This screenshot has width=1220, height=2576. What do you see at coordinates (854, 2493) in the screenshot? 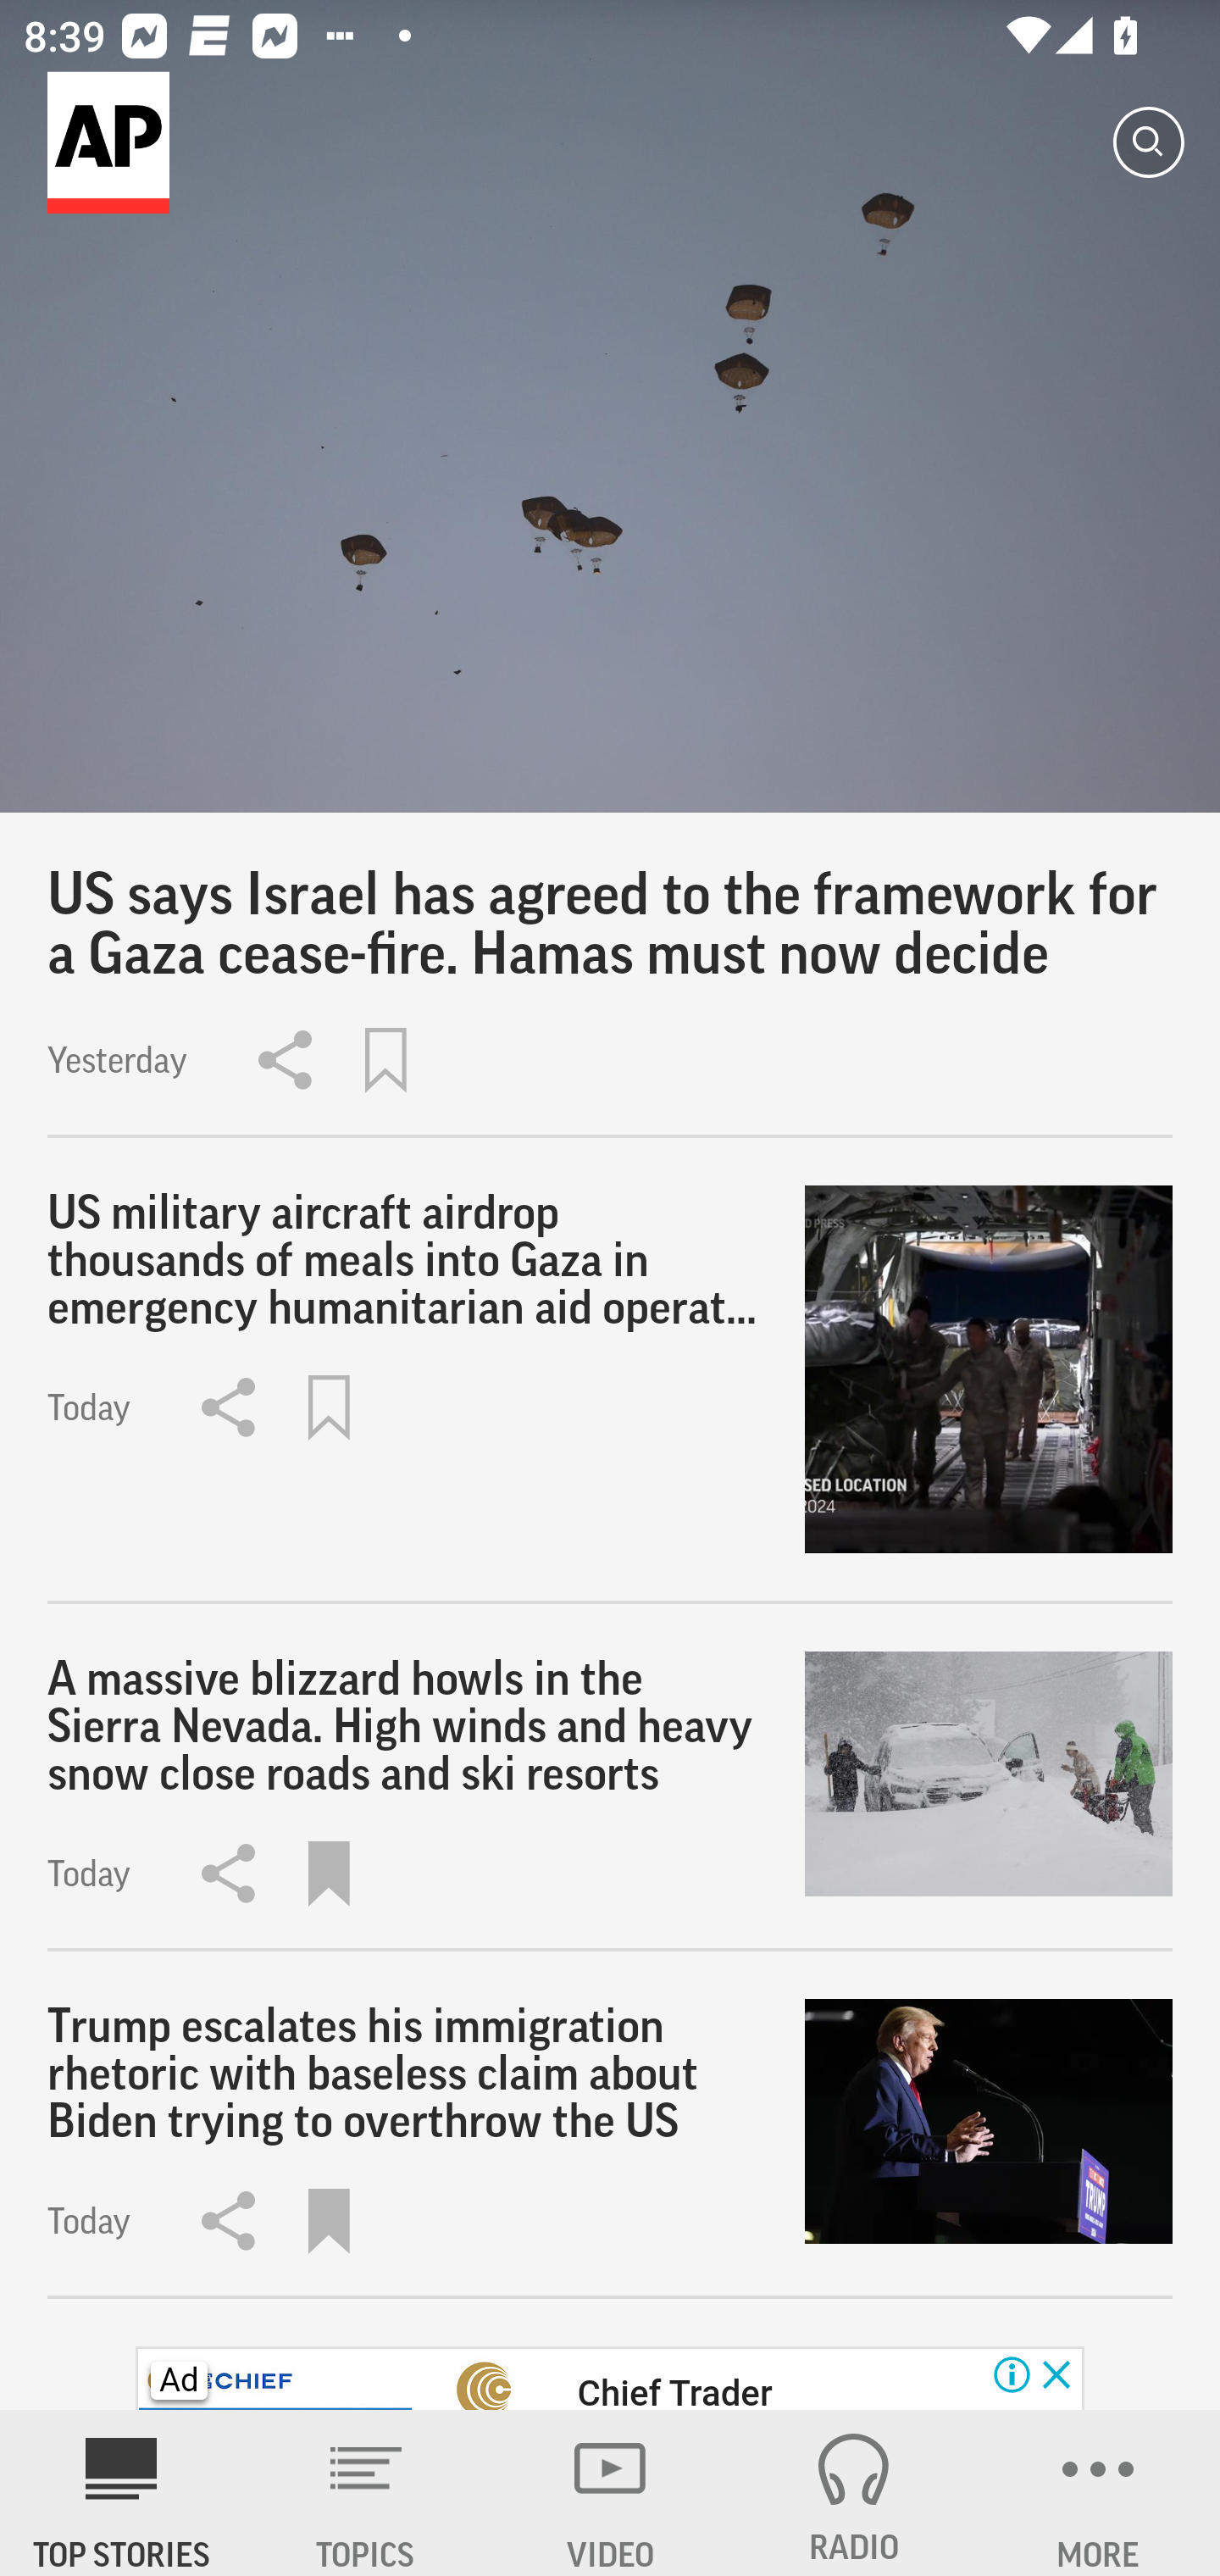
I see `RADIO` at bounding box center [854, 2493].